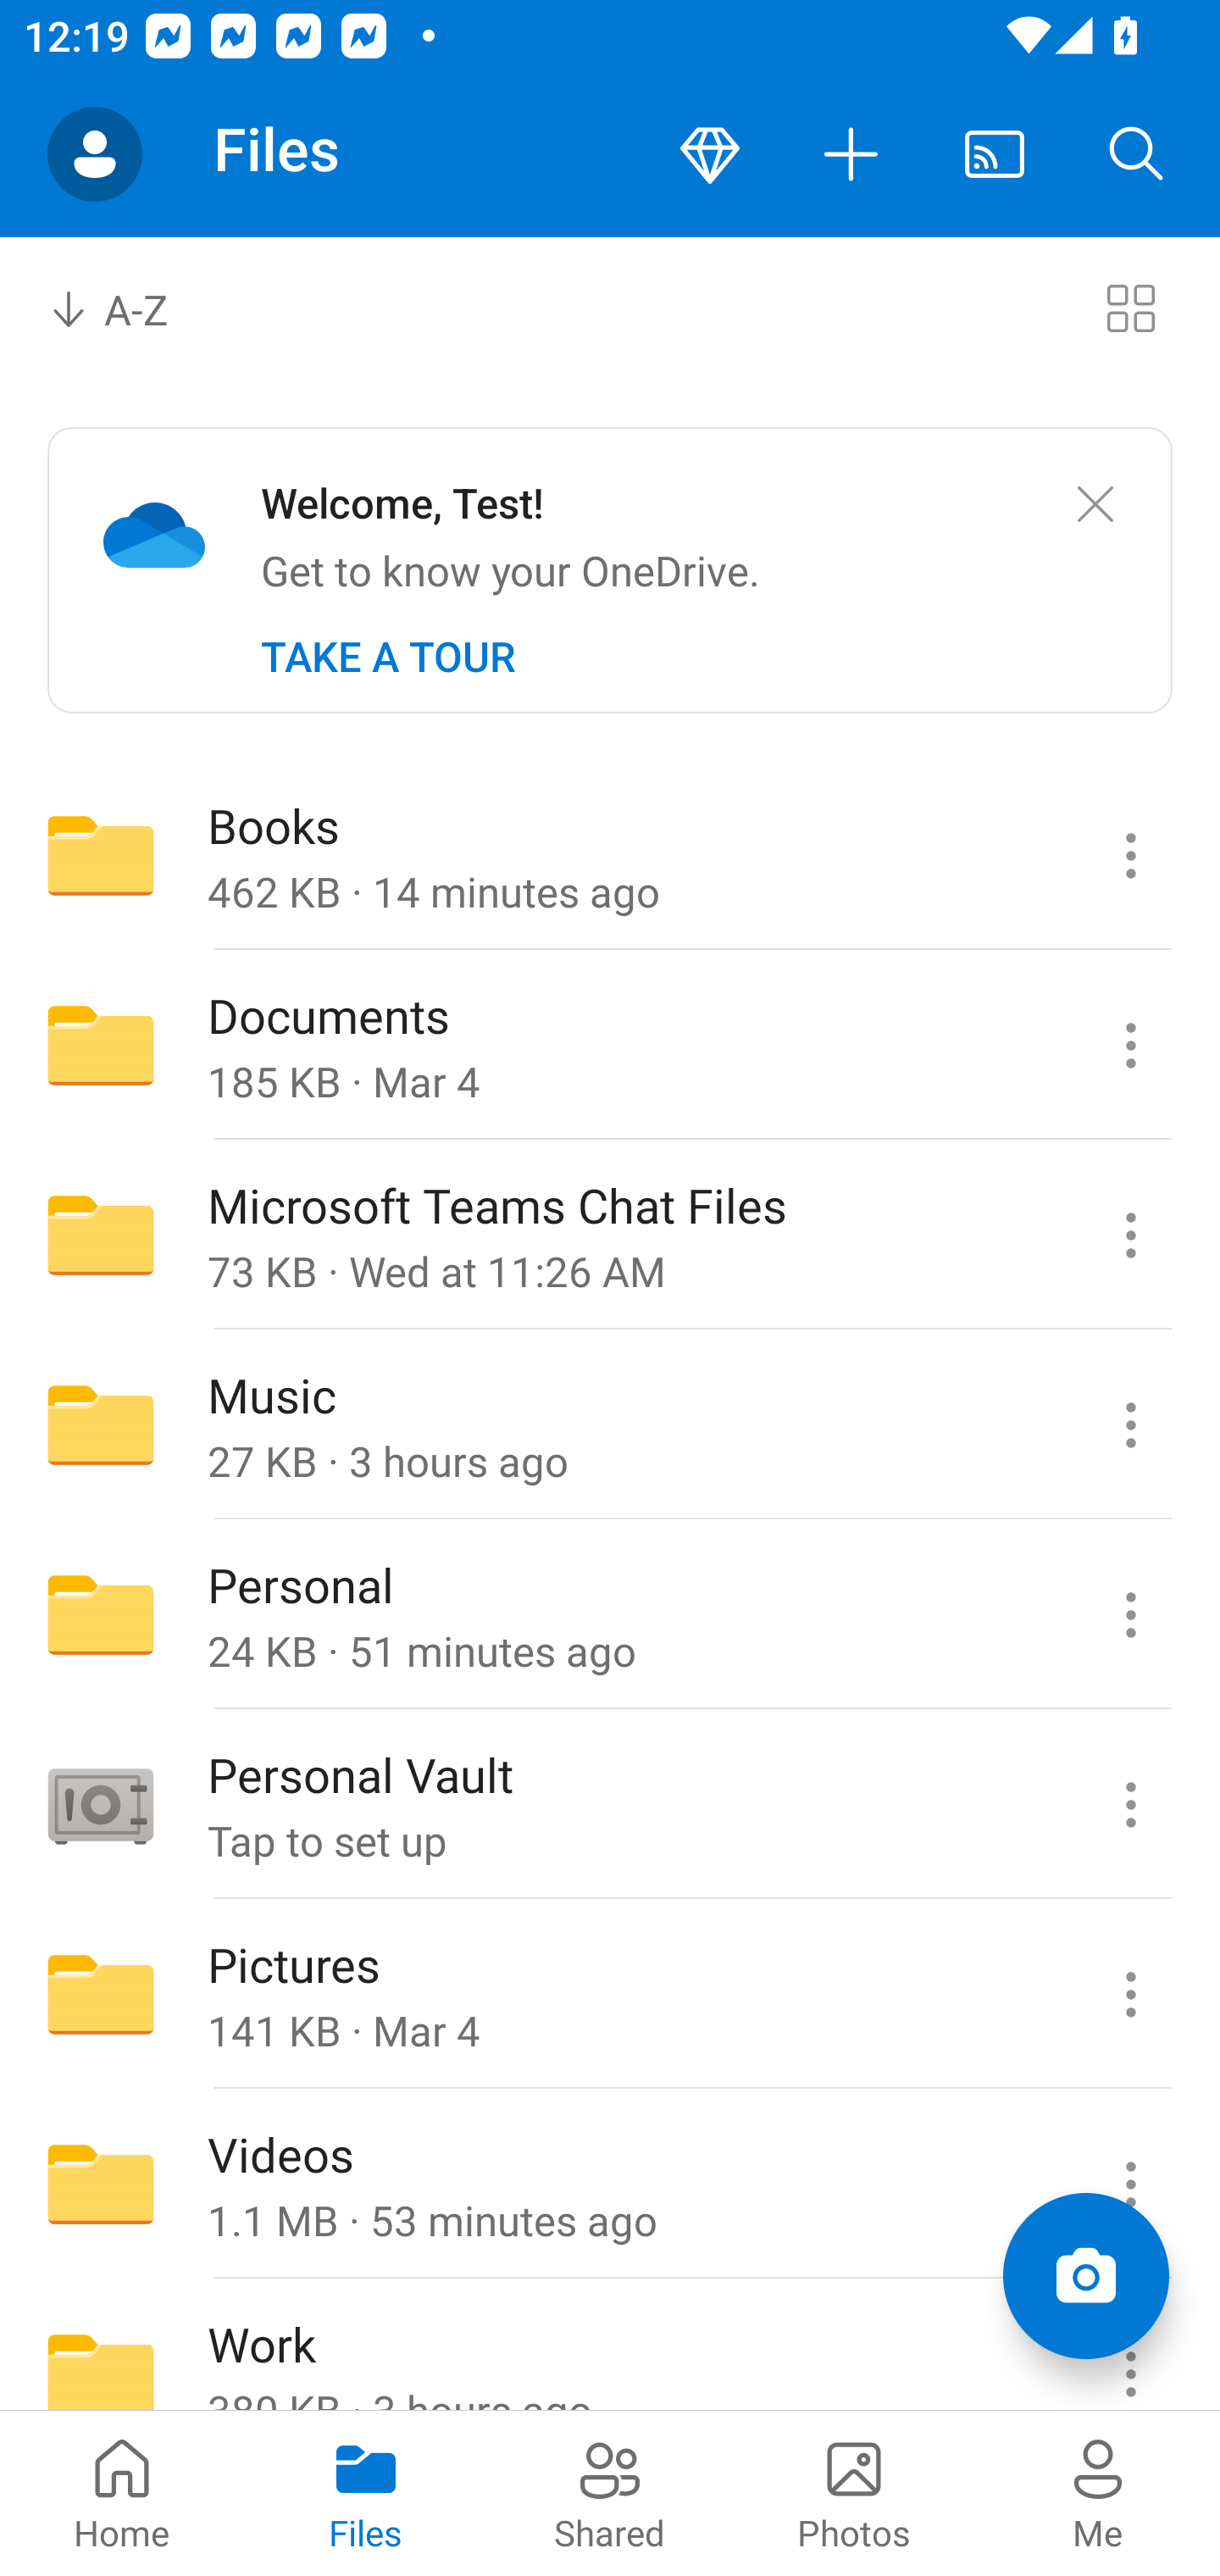 Image resolution: width=1220 pixels, height=2576 pixels. What do you see at coordinates (995, 154) in the screenshot?
I see `Cast. Disconnected` at bounding box center [995, 154].